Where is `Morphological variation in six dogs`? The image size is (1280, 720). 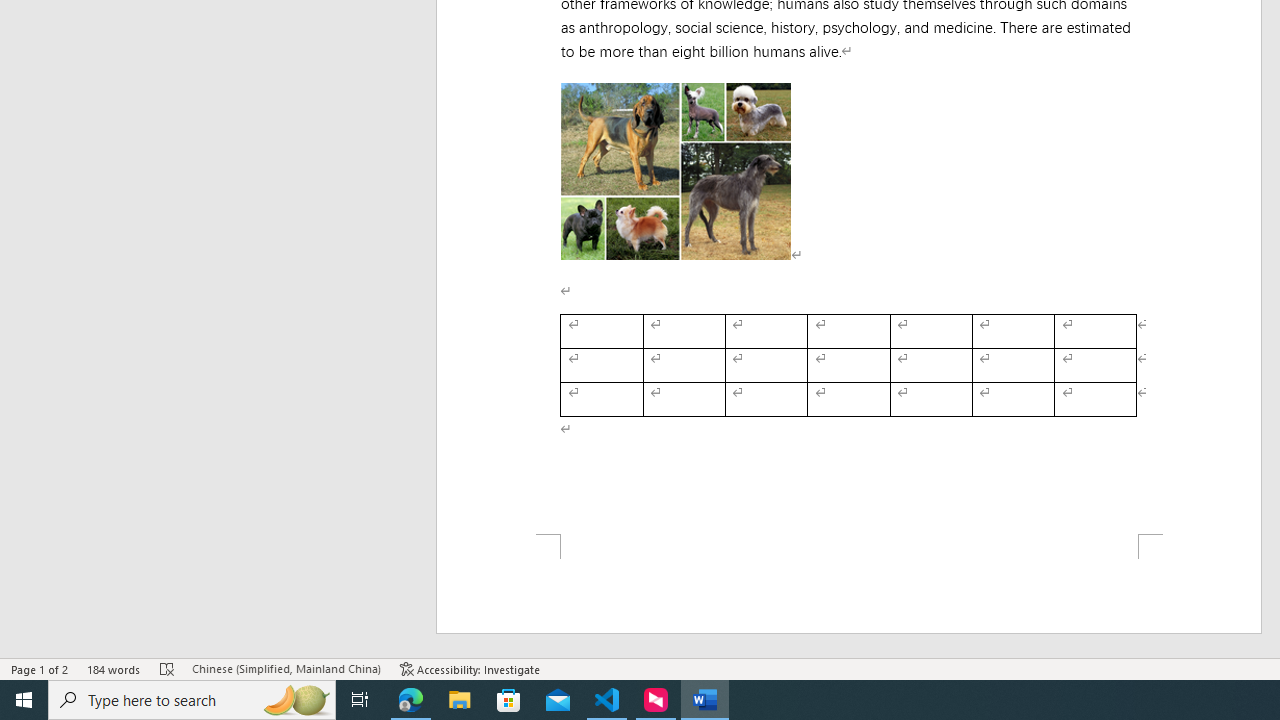
Morphological variation in six dogs is located at coordinates (676, 170).